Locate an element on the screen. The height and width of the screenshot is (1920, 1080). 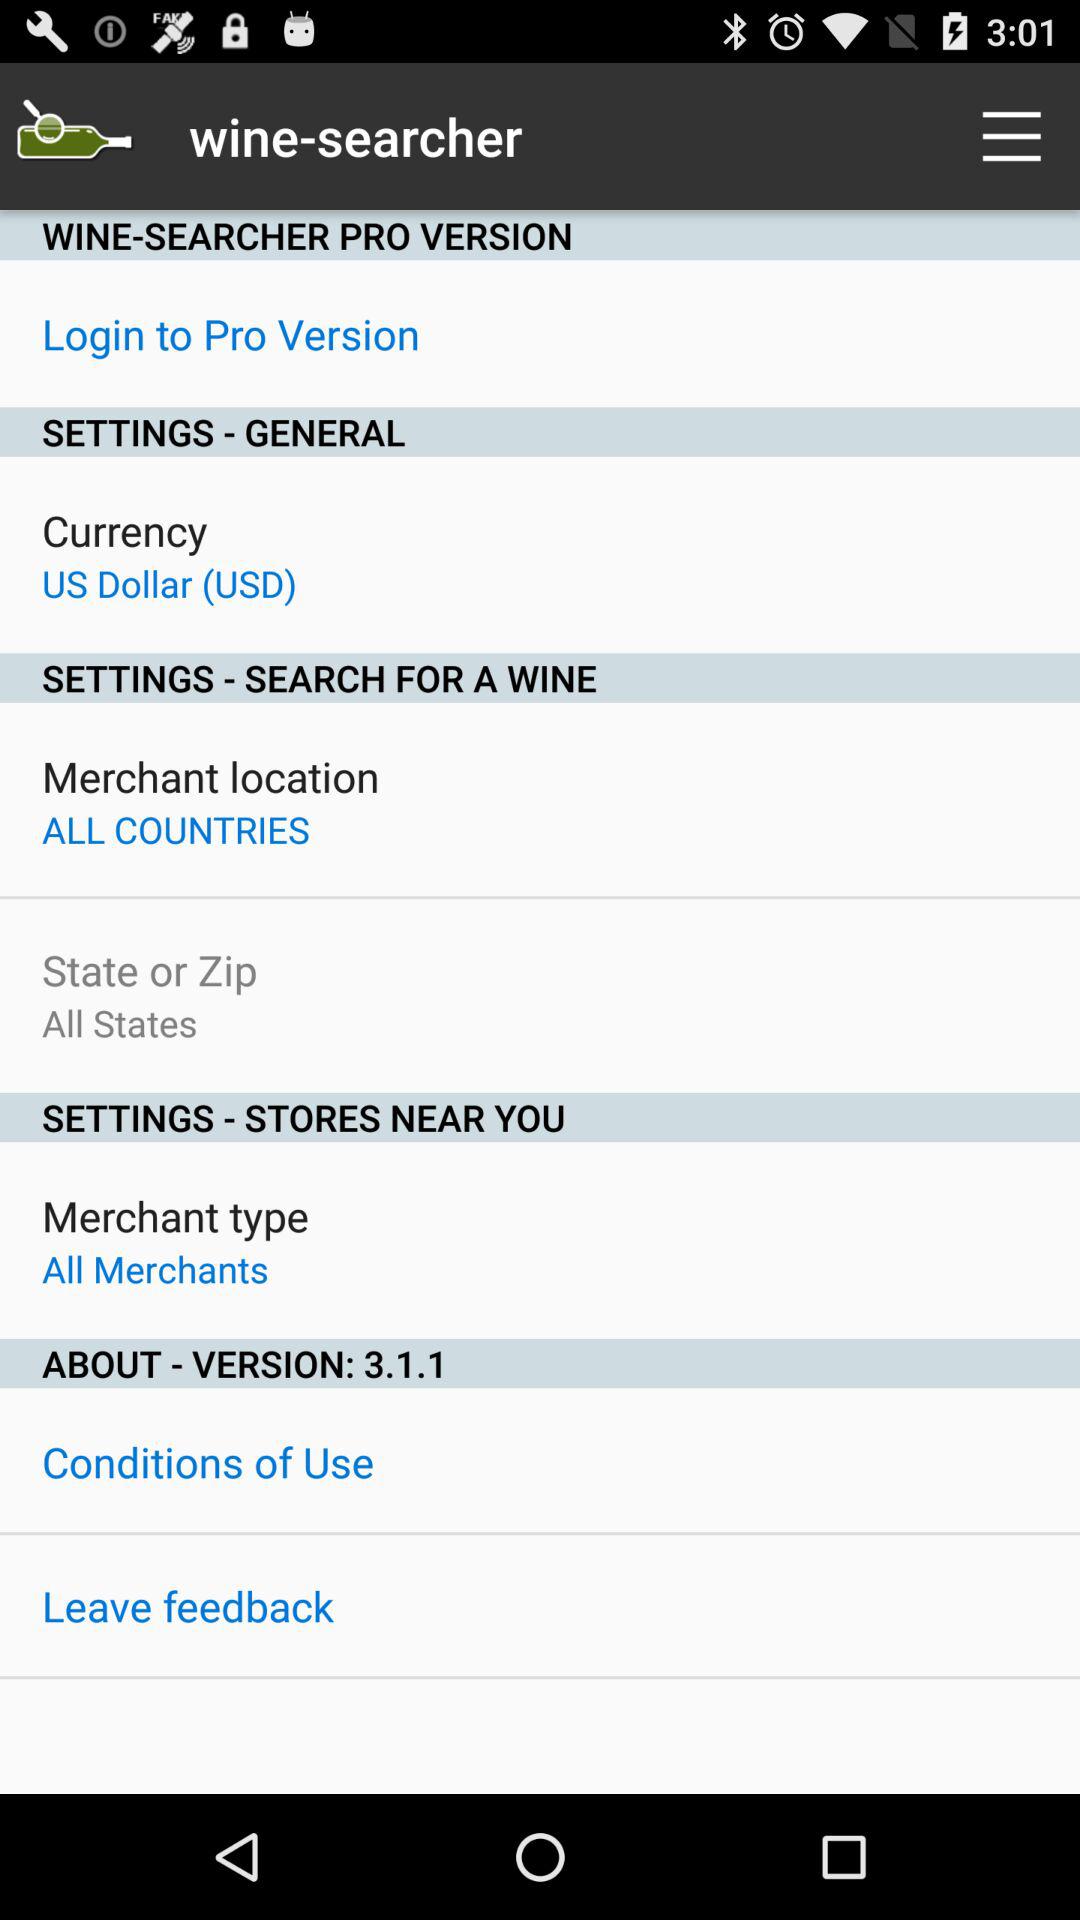
go to home is located at coordinates (74, 136).